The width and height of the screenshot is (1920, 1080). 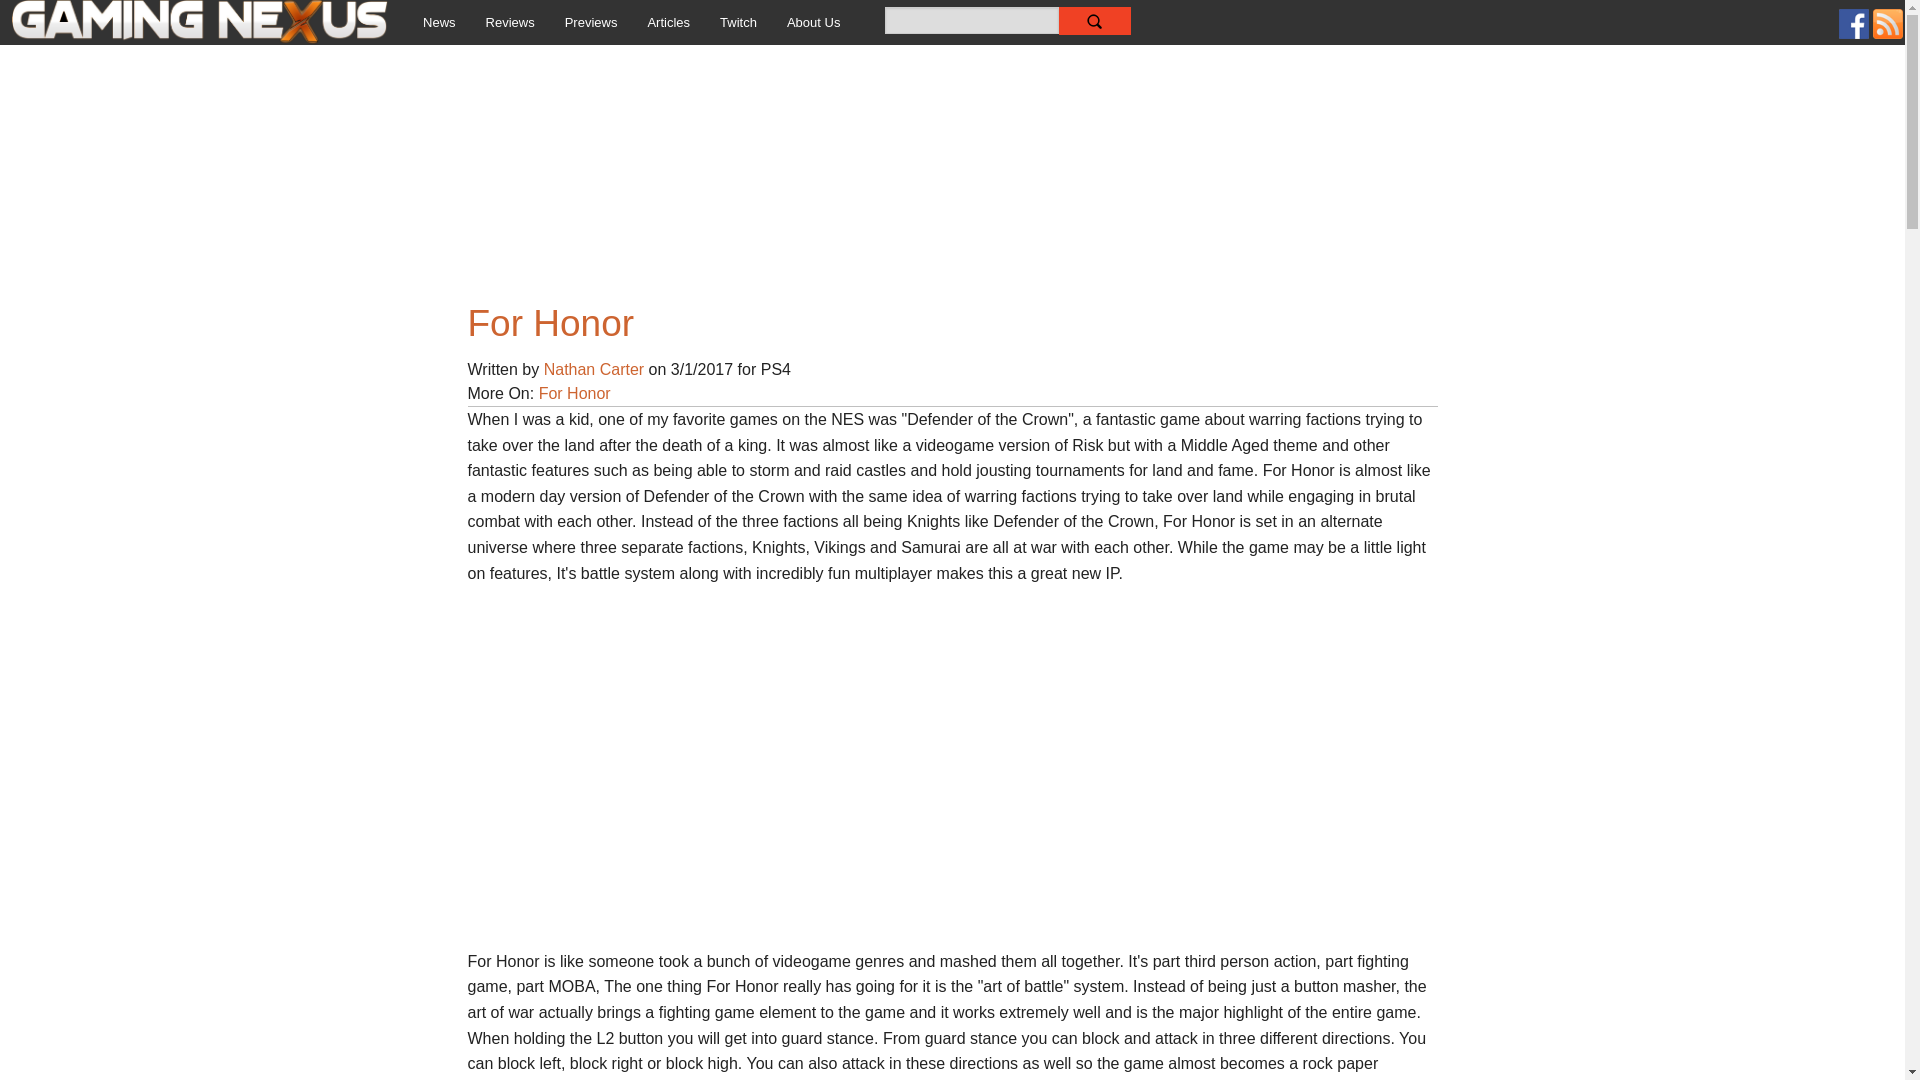 I want to click on For Honor, so click(x=574, y=392).